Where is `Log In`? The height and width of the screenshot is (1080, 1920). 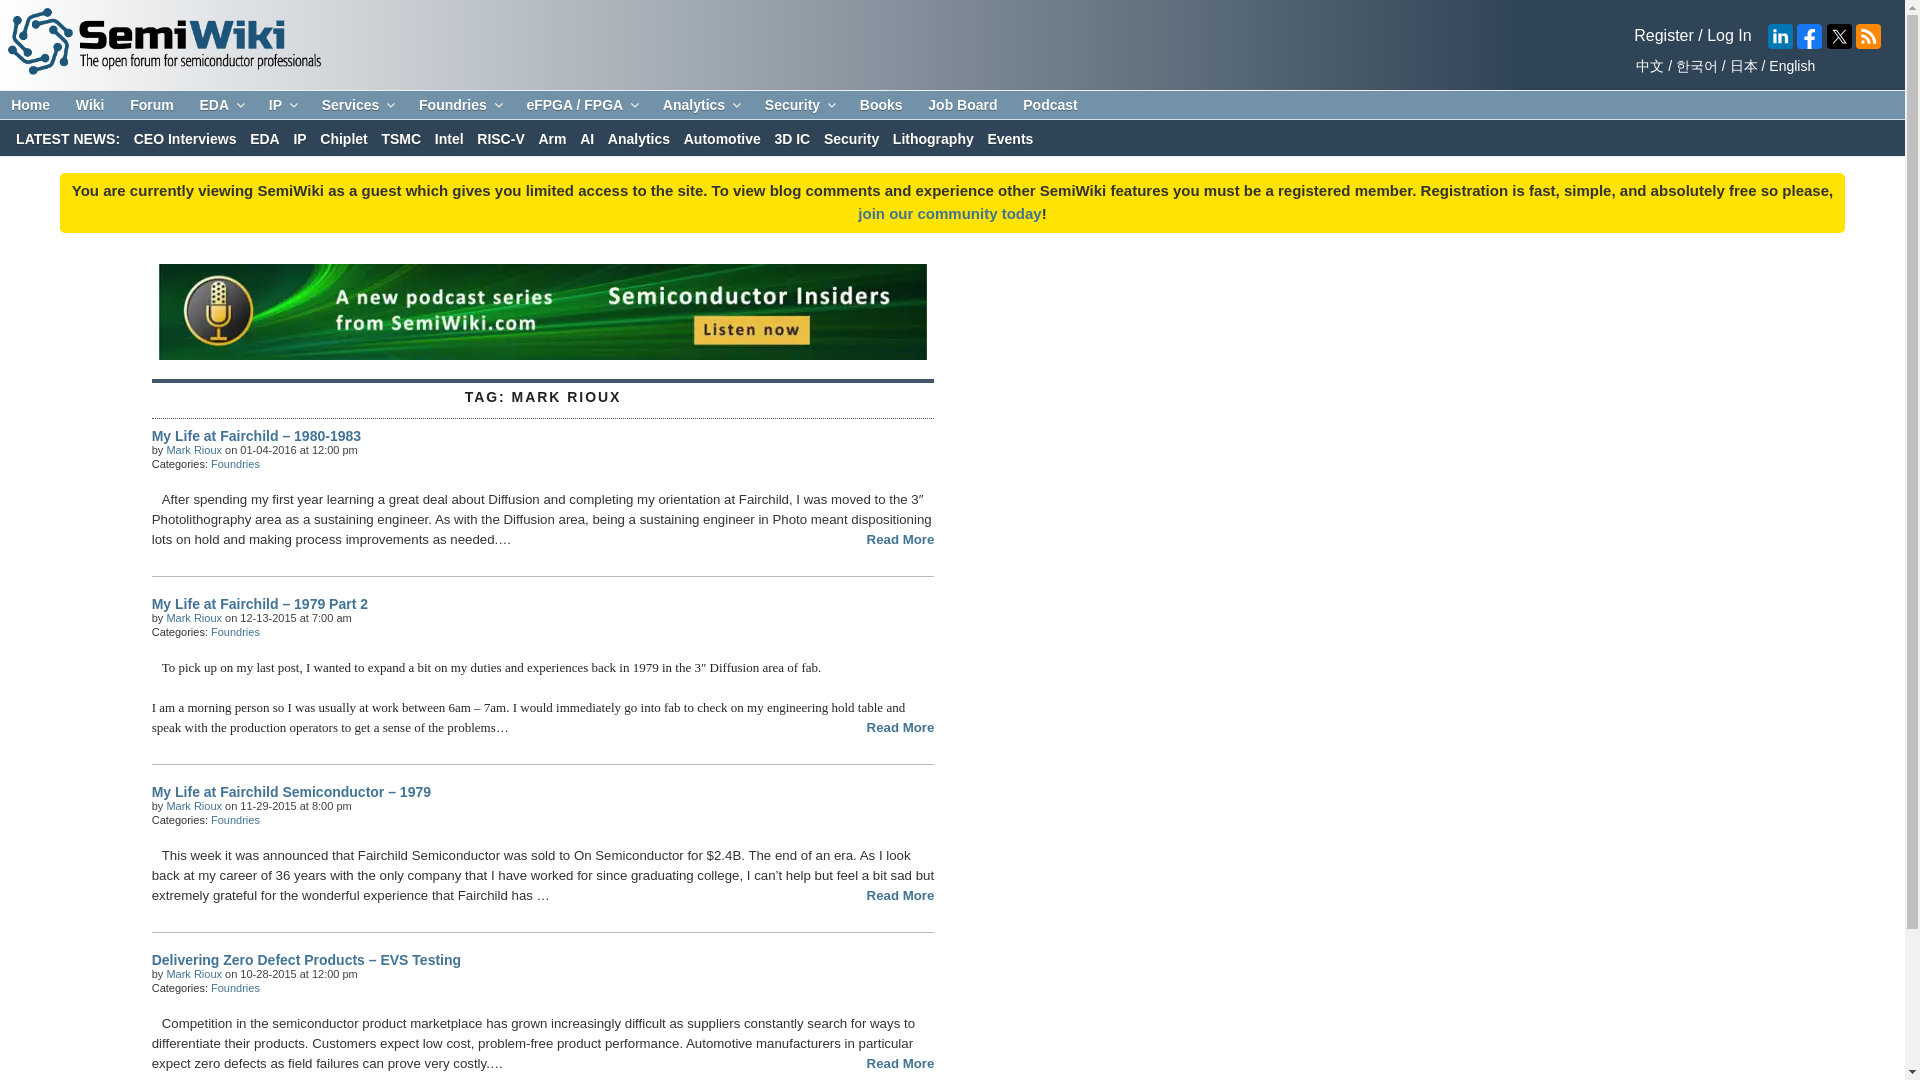
Log In is located at coordinates (1728, 36).